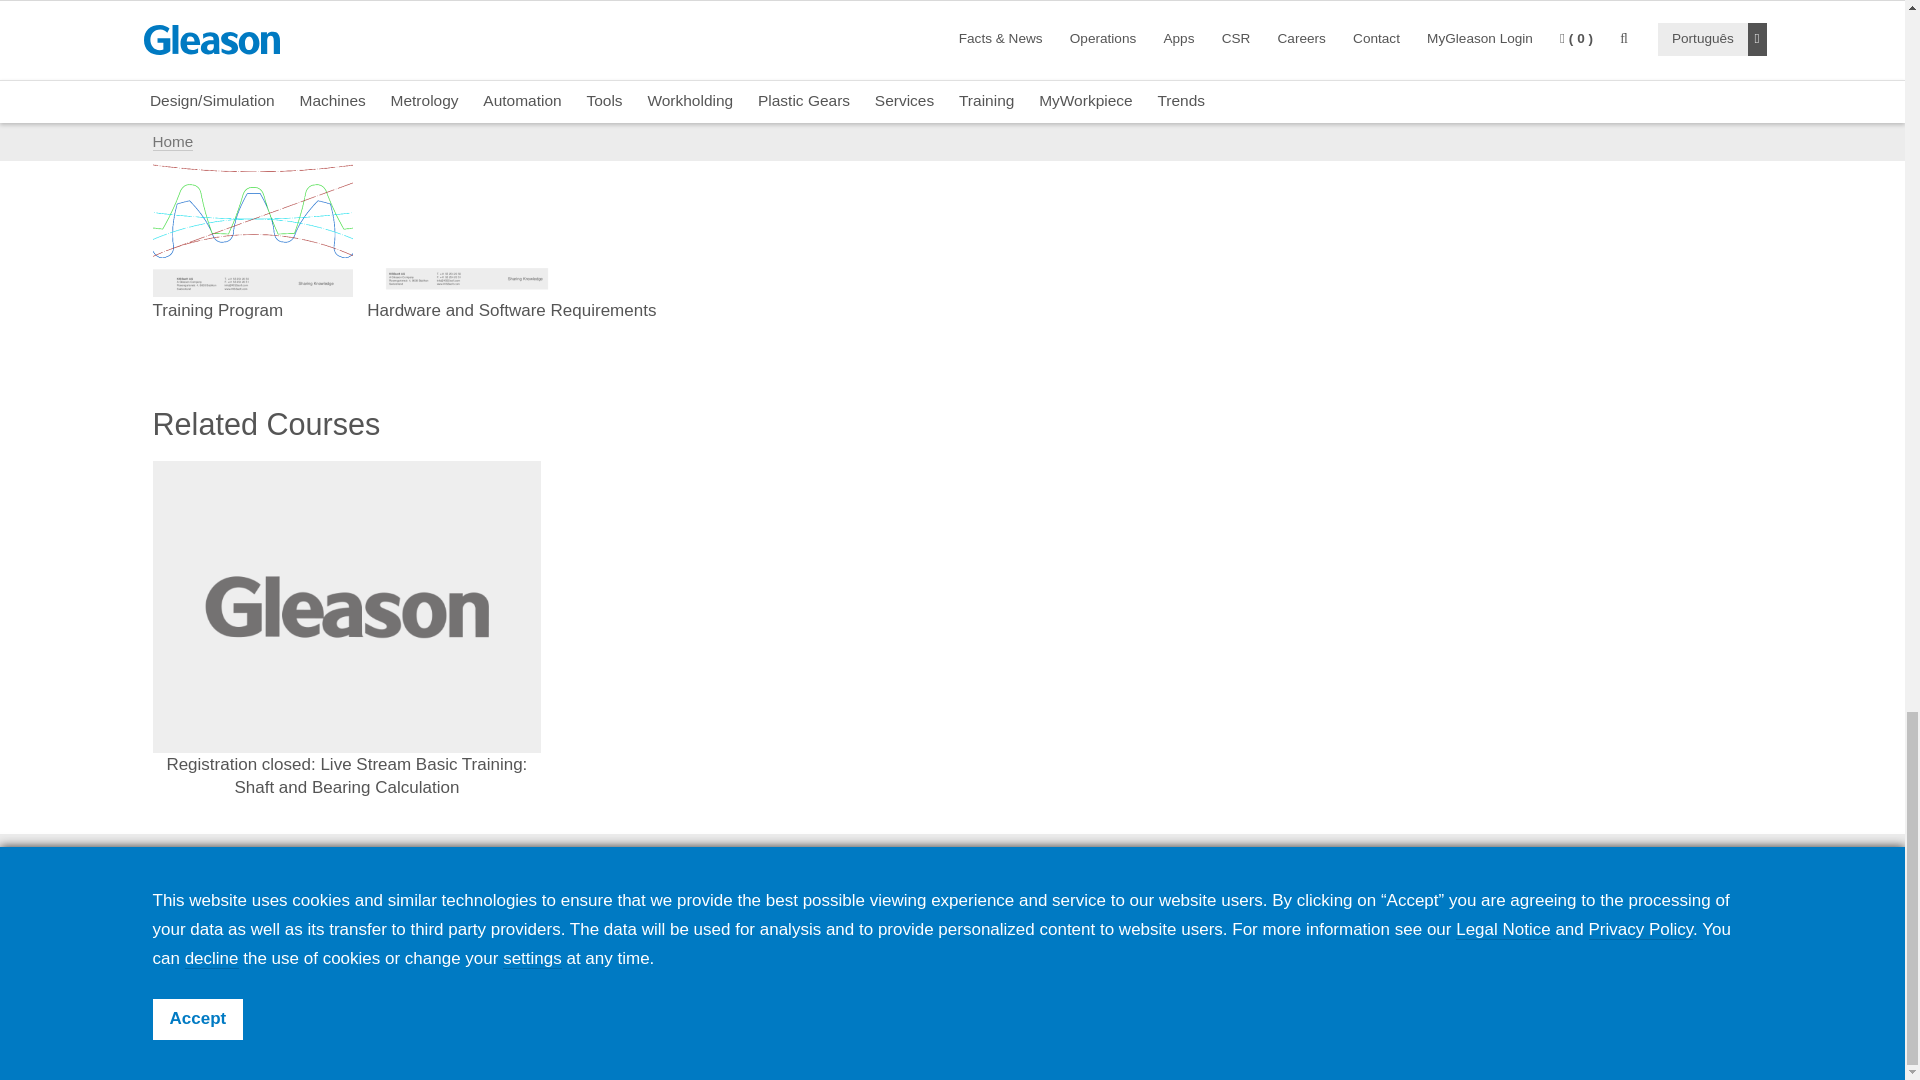  Describe the element at coordinates (1728, 944) in the screenshot. I see `Line` at that location.